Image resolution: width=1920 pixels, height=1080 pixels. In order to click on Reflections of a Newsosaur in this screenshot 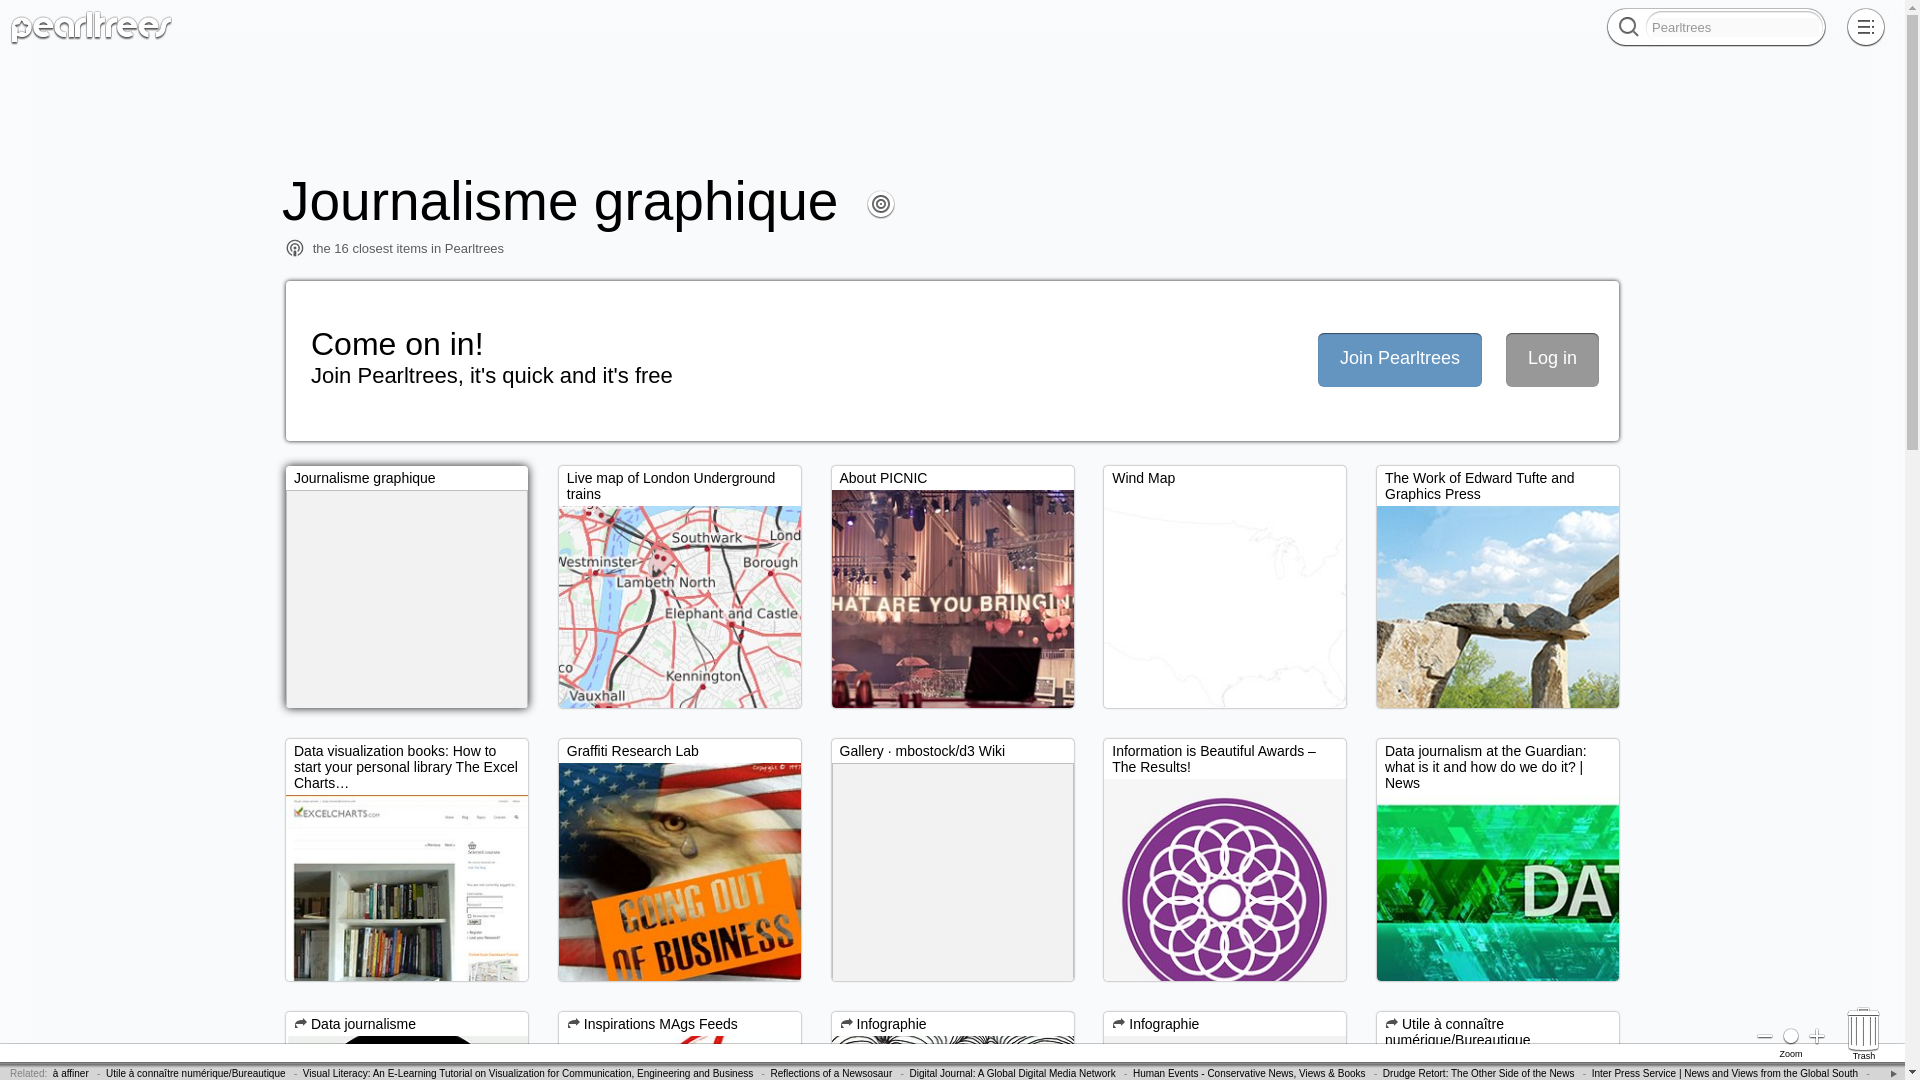, I will do `click(830, 1073)`.